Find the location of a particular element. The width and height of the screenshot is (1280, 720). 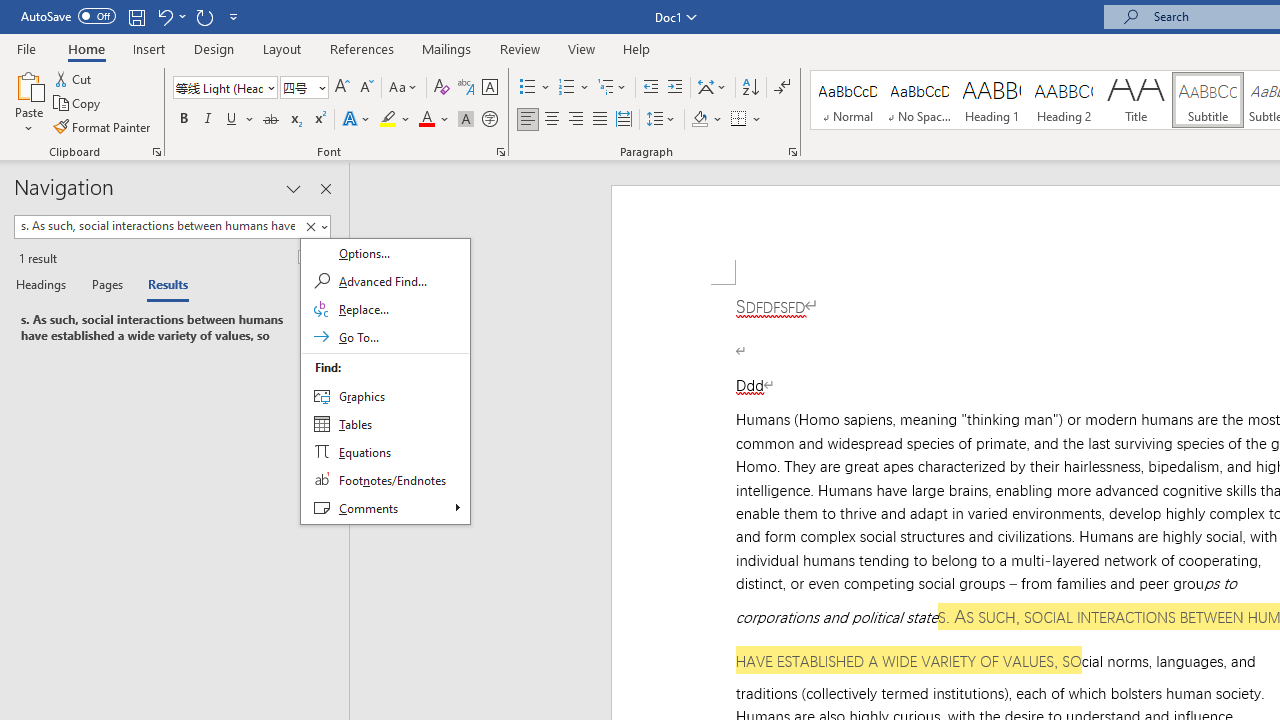

Character Border is located at coordinates (489, 88).